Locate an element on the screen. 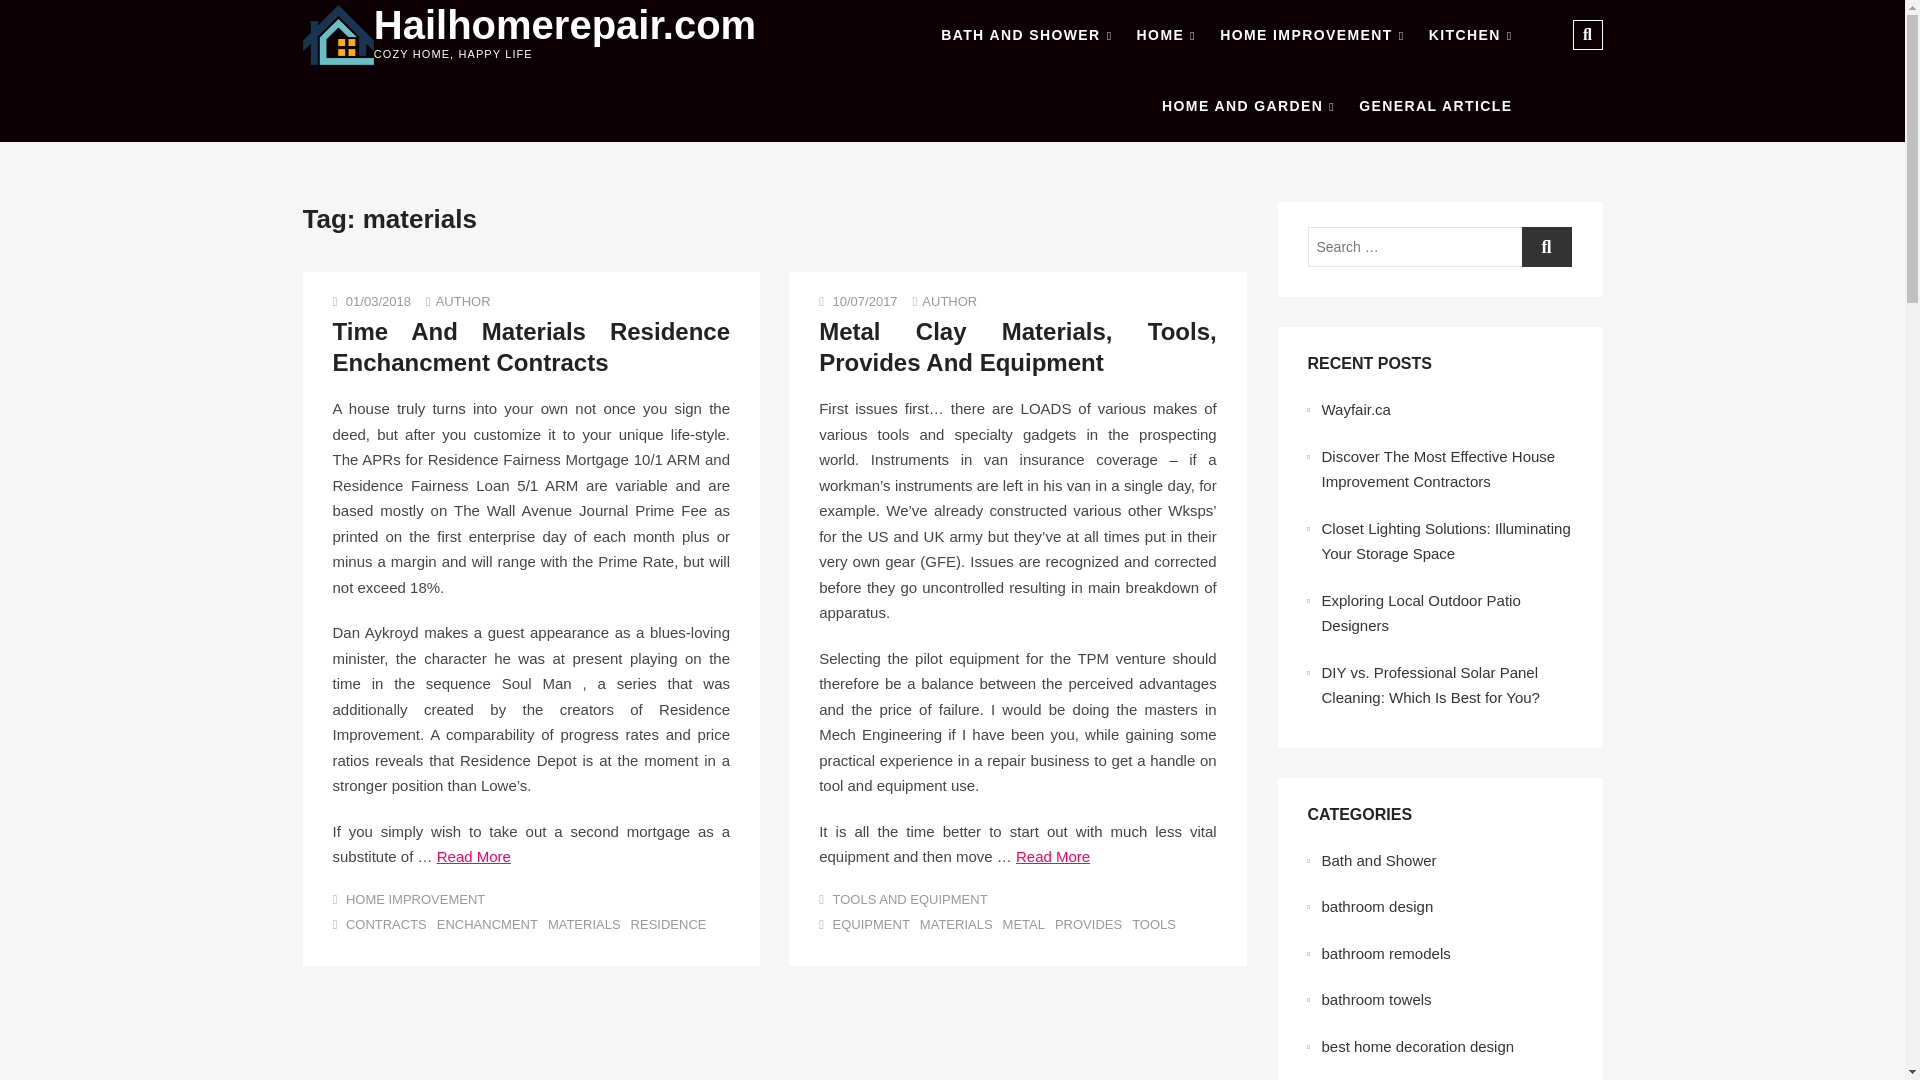  HOME IMPROVEMENT is located at coordinates (1311, 36).